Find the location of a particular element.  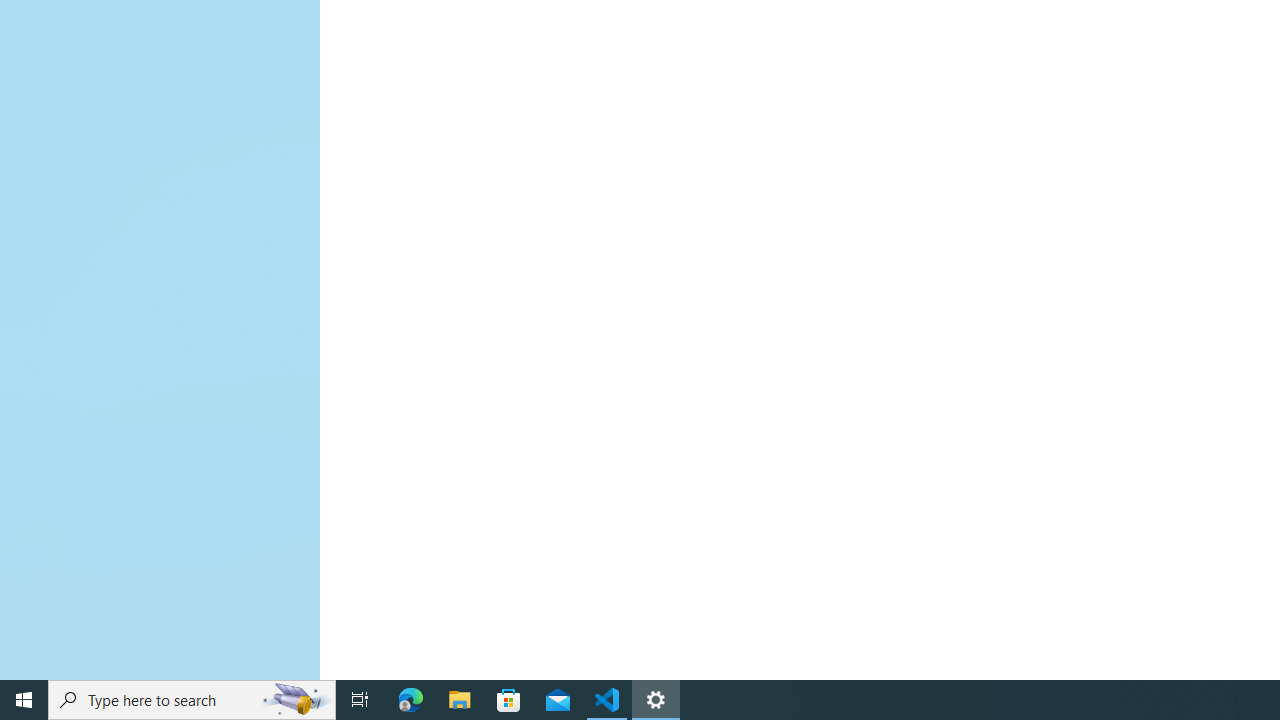

Task View is located at coordinates (360, 700).